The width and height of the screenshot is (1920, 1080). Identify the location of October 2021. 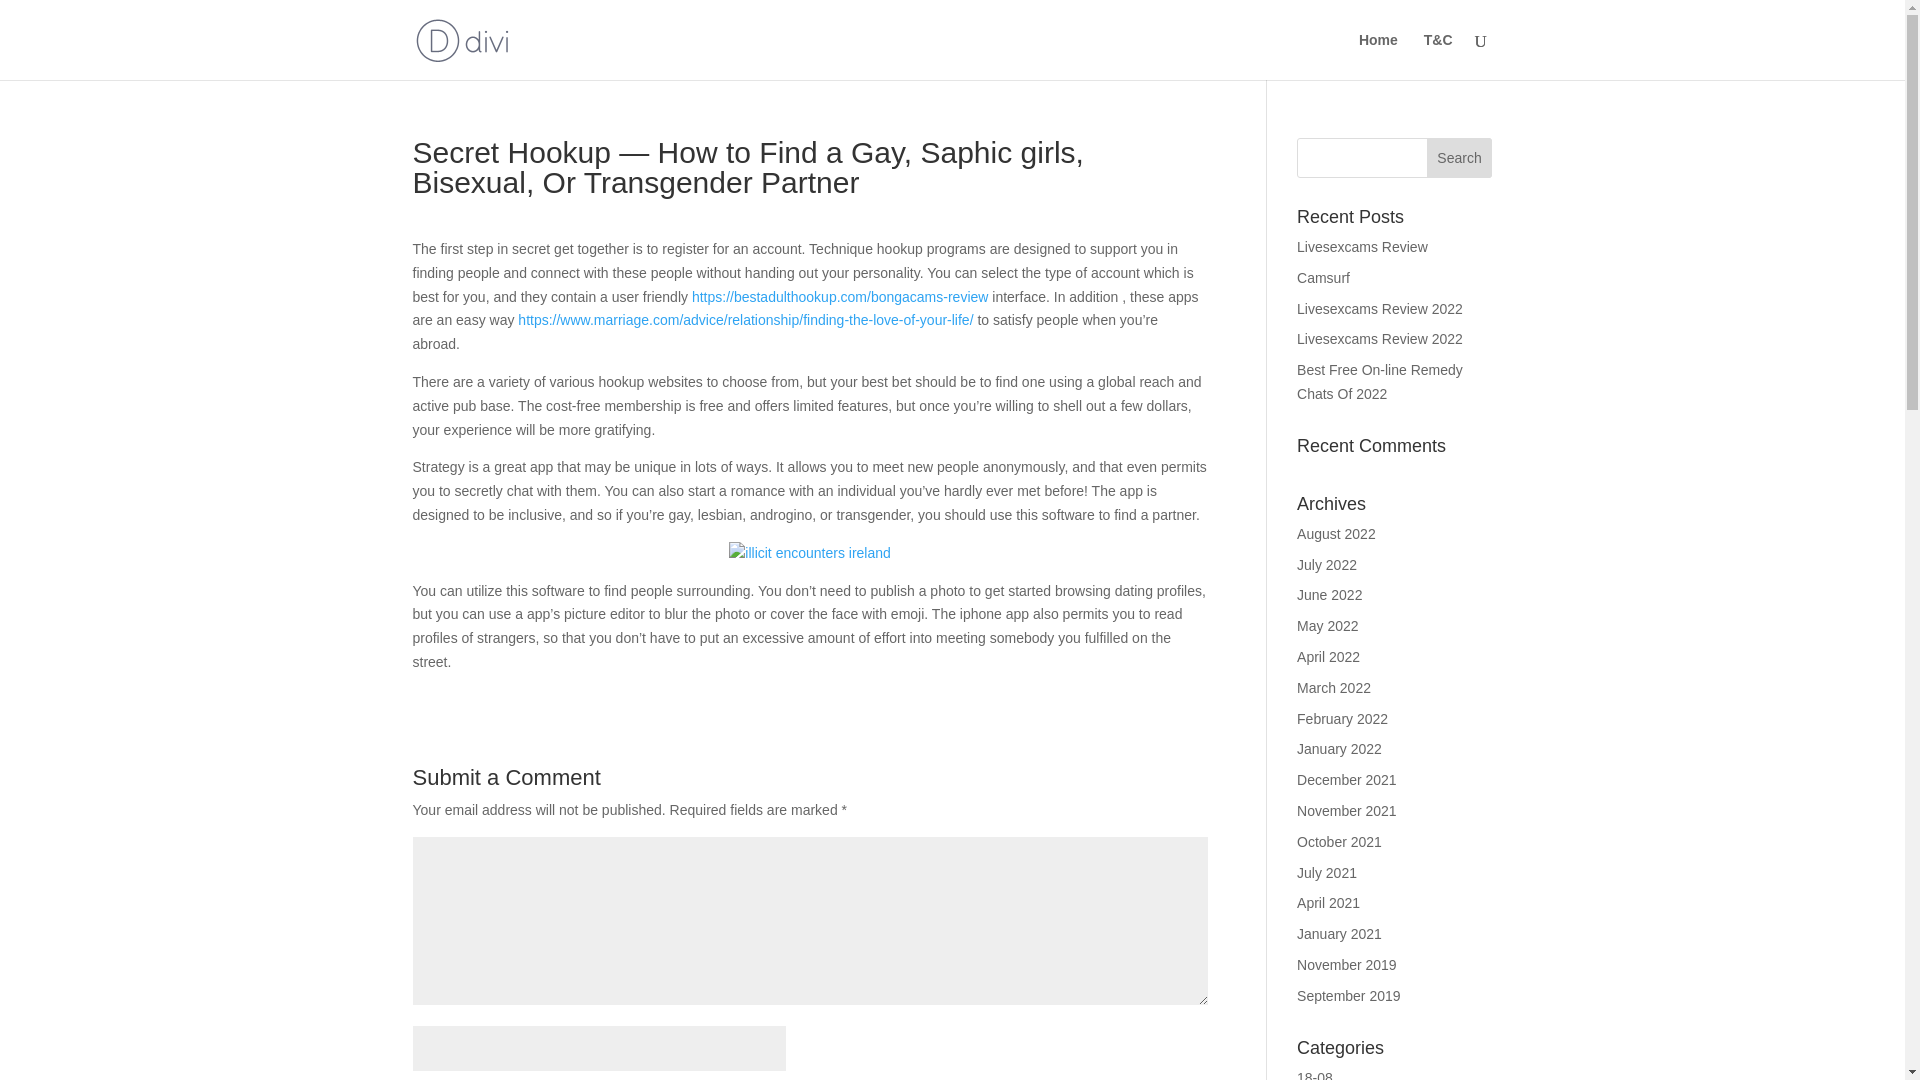
(1340, 841).